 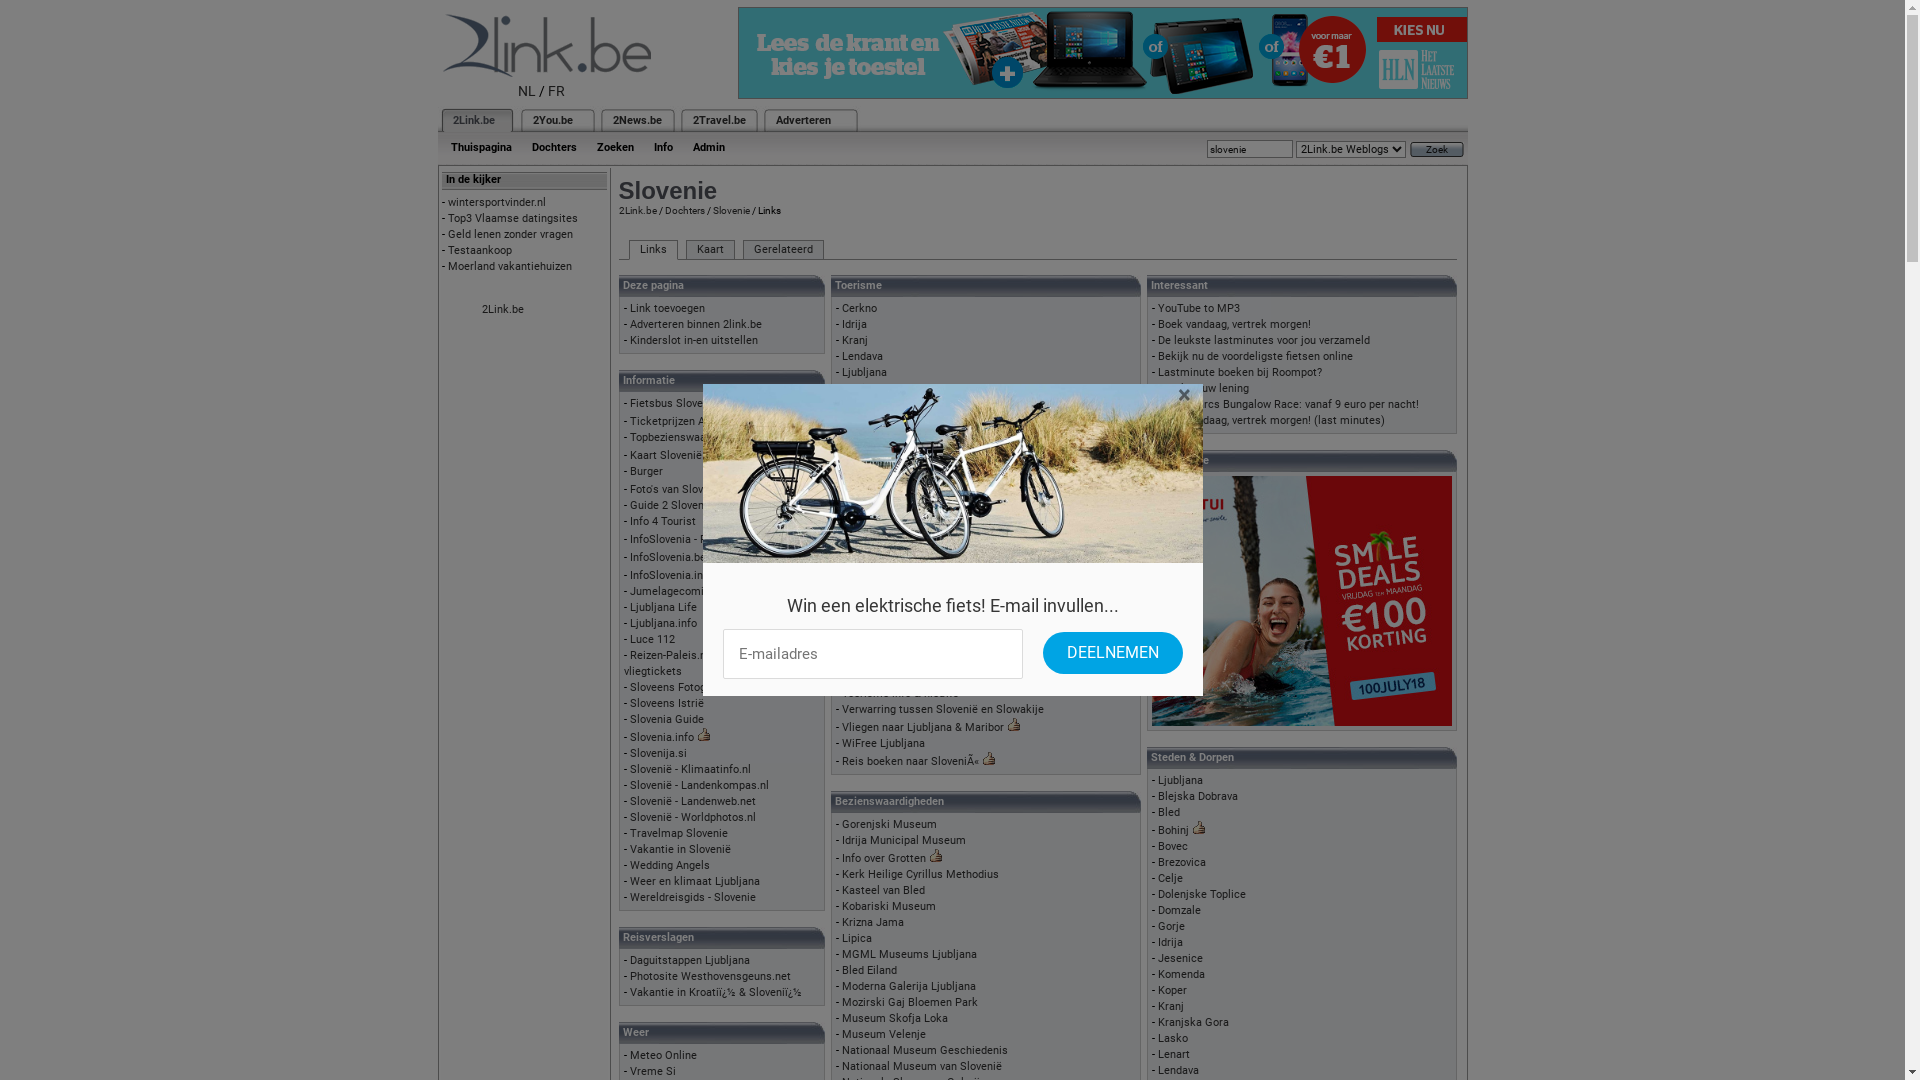 What do you see at coordinates (689, 540) in the screenshot?
I see `InfoSlovenia - Facebook` at bounding box center [689, 540].